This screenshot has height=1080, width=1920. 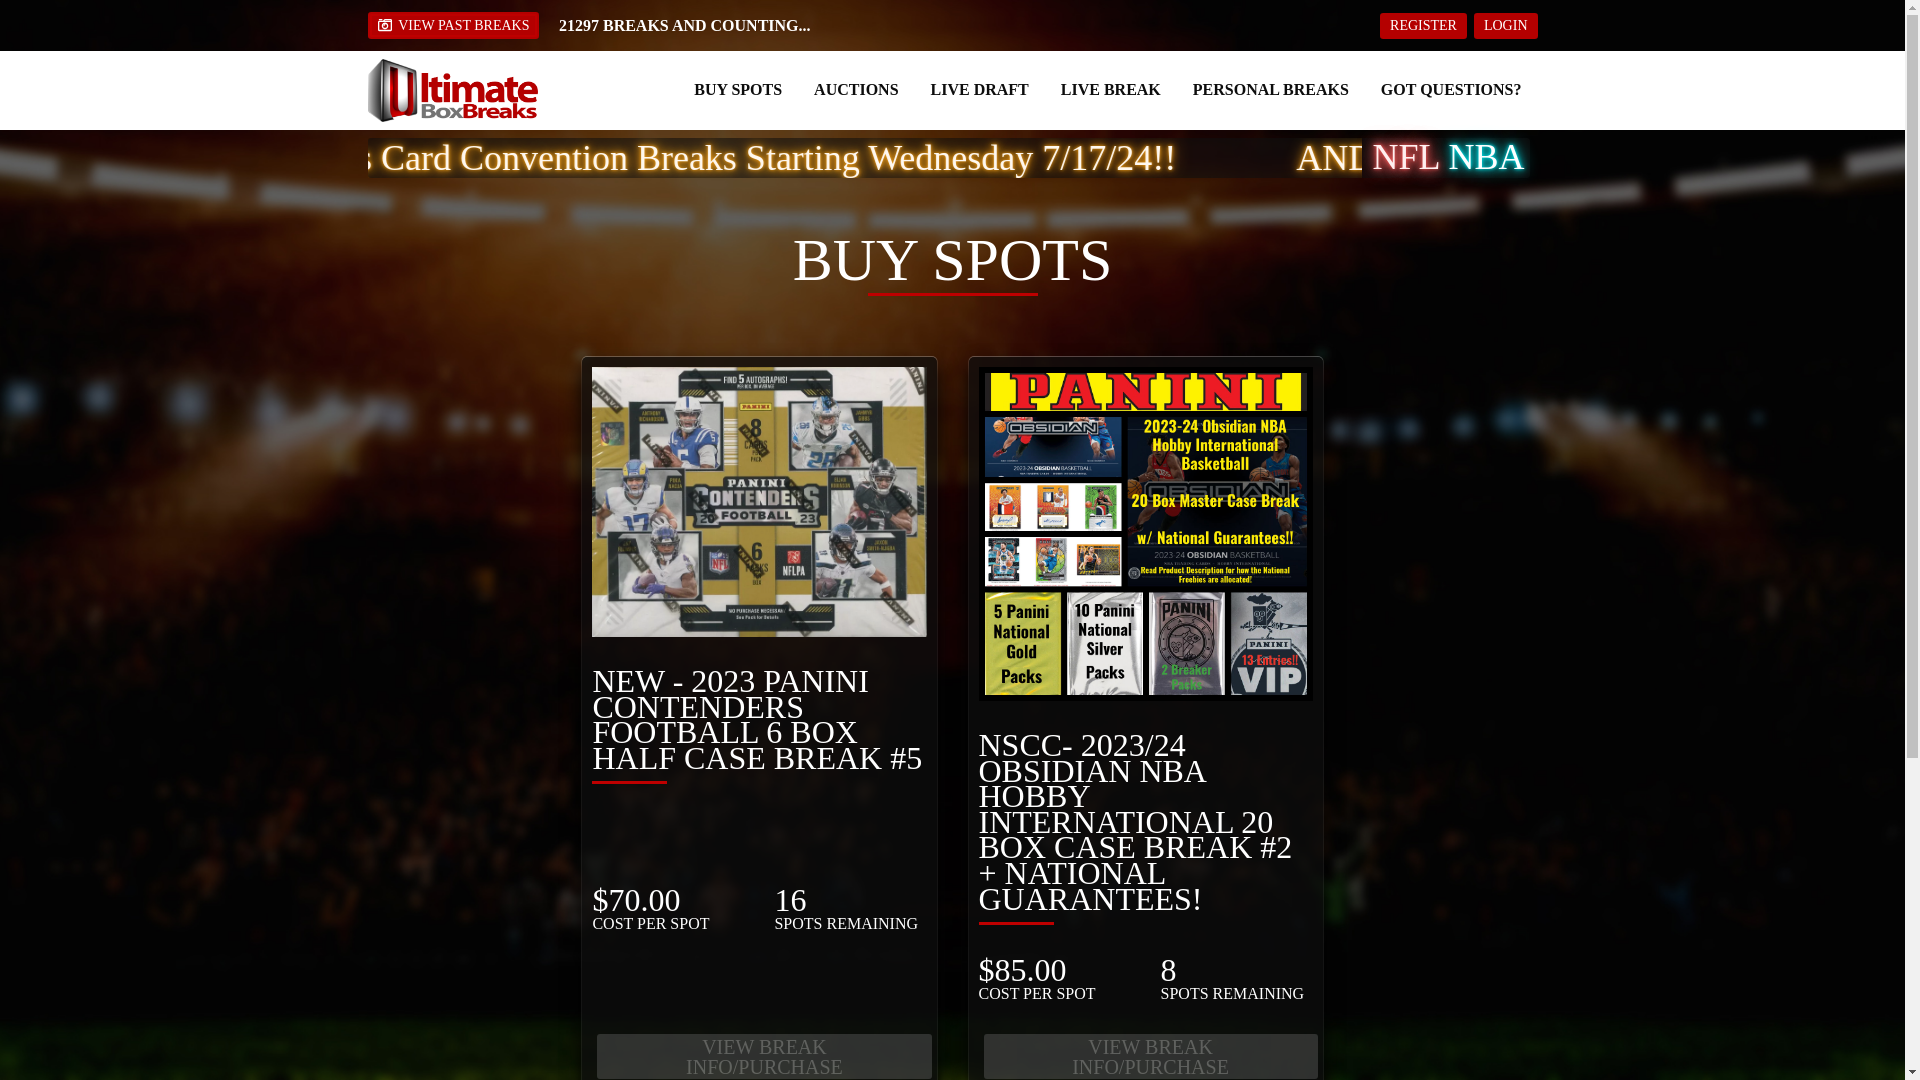 What do you see at coordinates (454, 24) in the screenshot?
I see `  VIEW PAST BREAKS` at bounding box center [454, 24].